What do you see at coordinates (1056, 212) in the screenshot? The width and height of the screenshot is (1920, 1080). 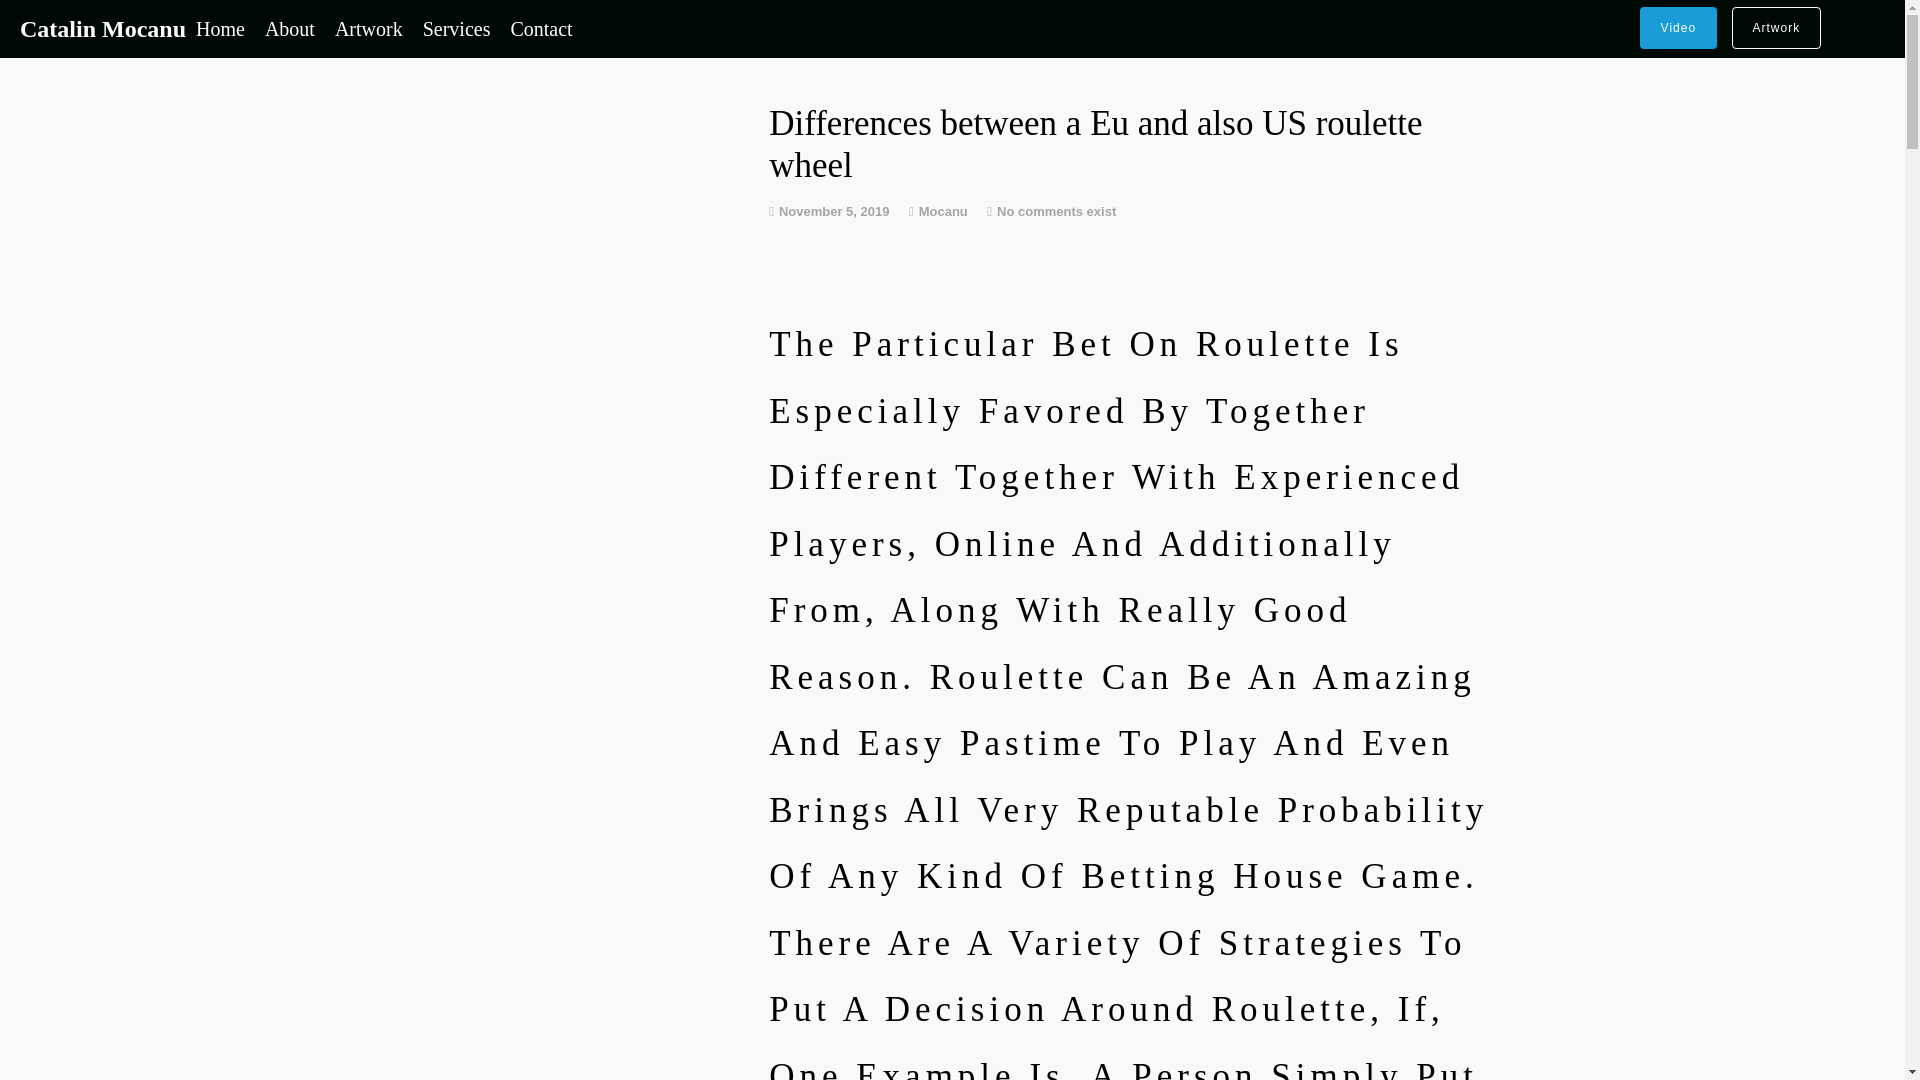 I see `No comments exist` at bounding box center [1056, 212].